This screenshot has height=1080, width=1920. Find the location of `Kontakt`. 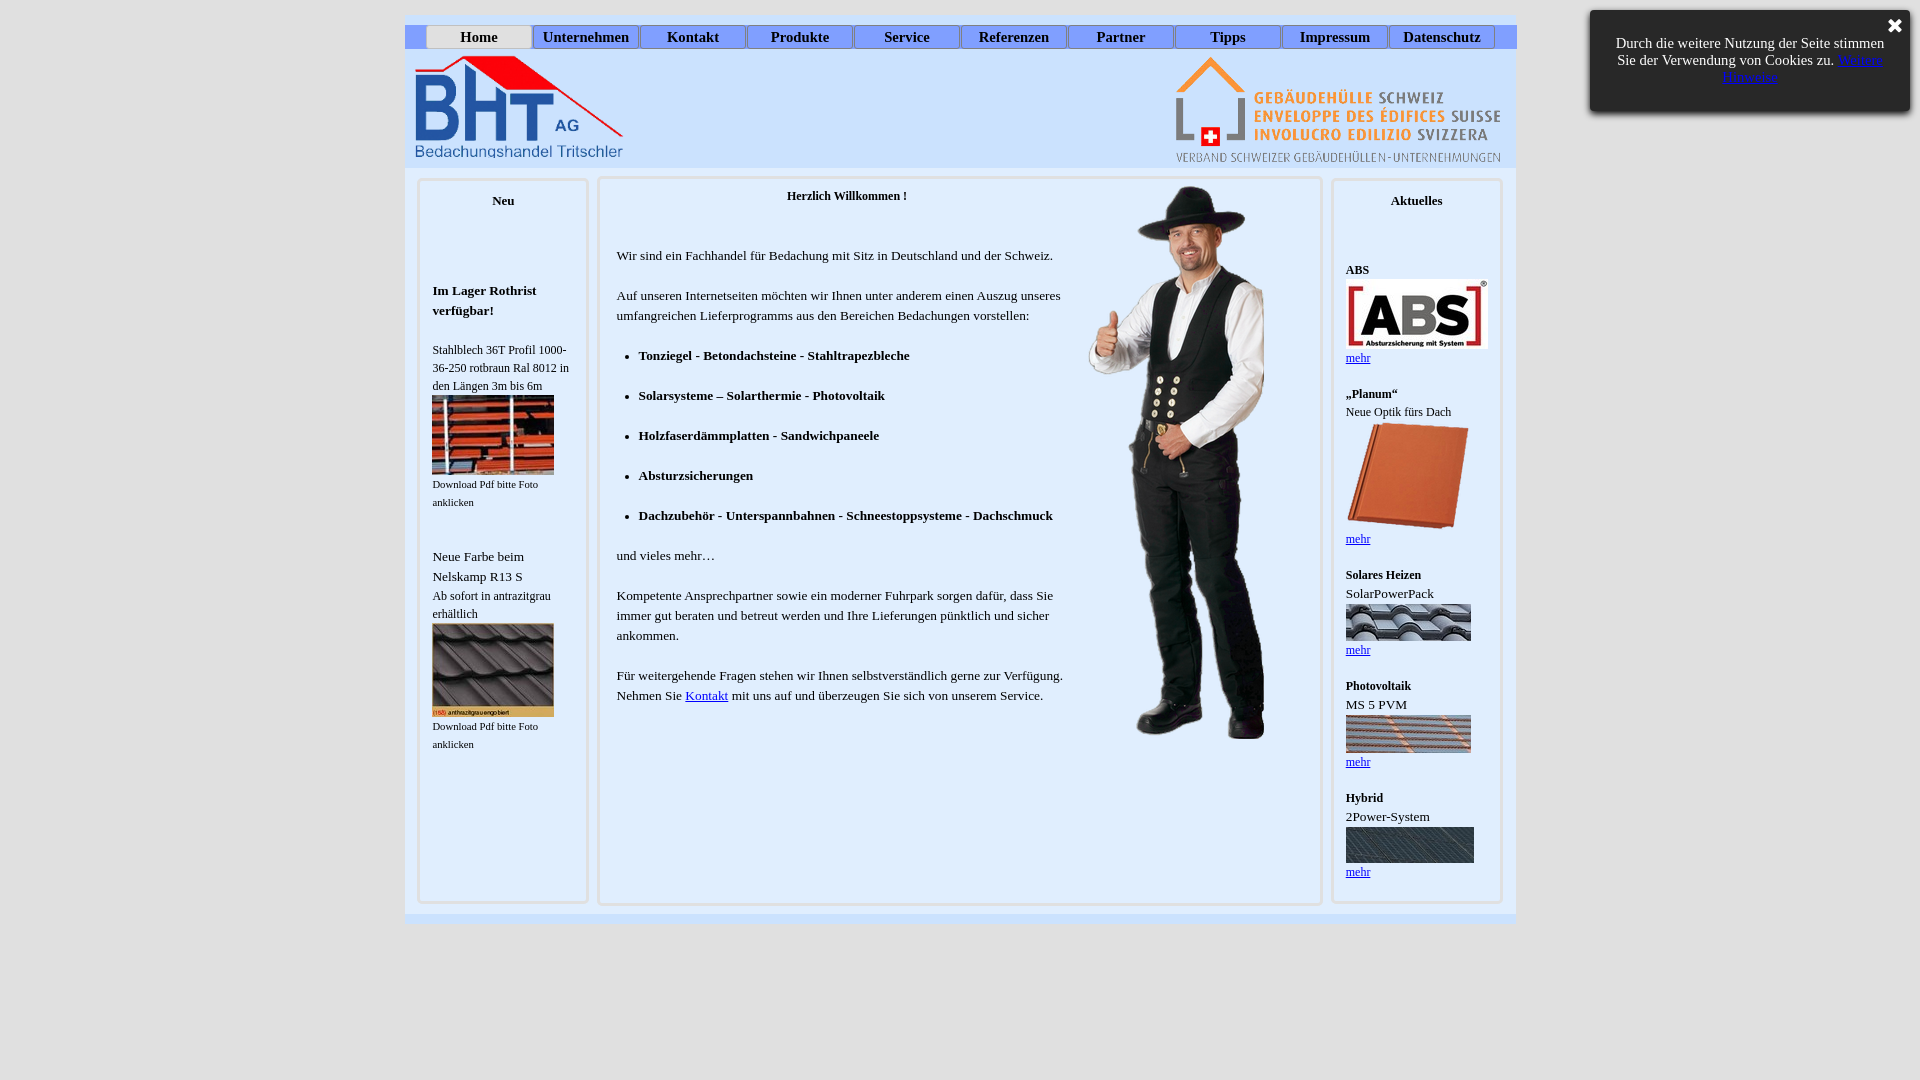

Kontakt is located at coordinates (693, 37).